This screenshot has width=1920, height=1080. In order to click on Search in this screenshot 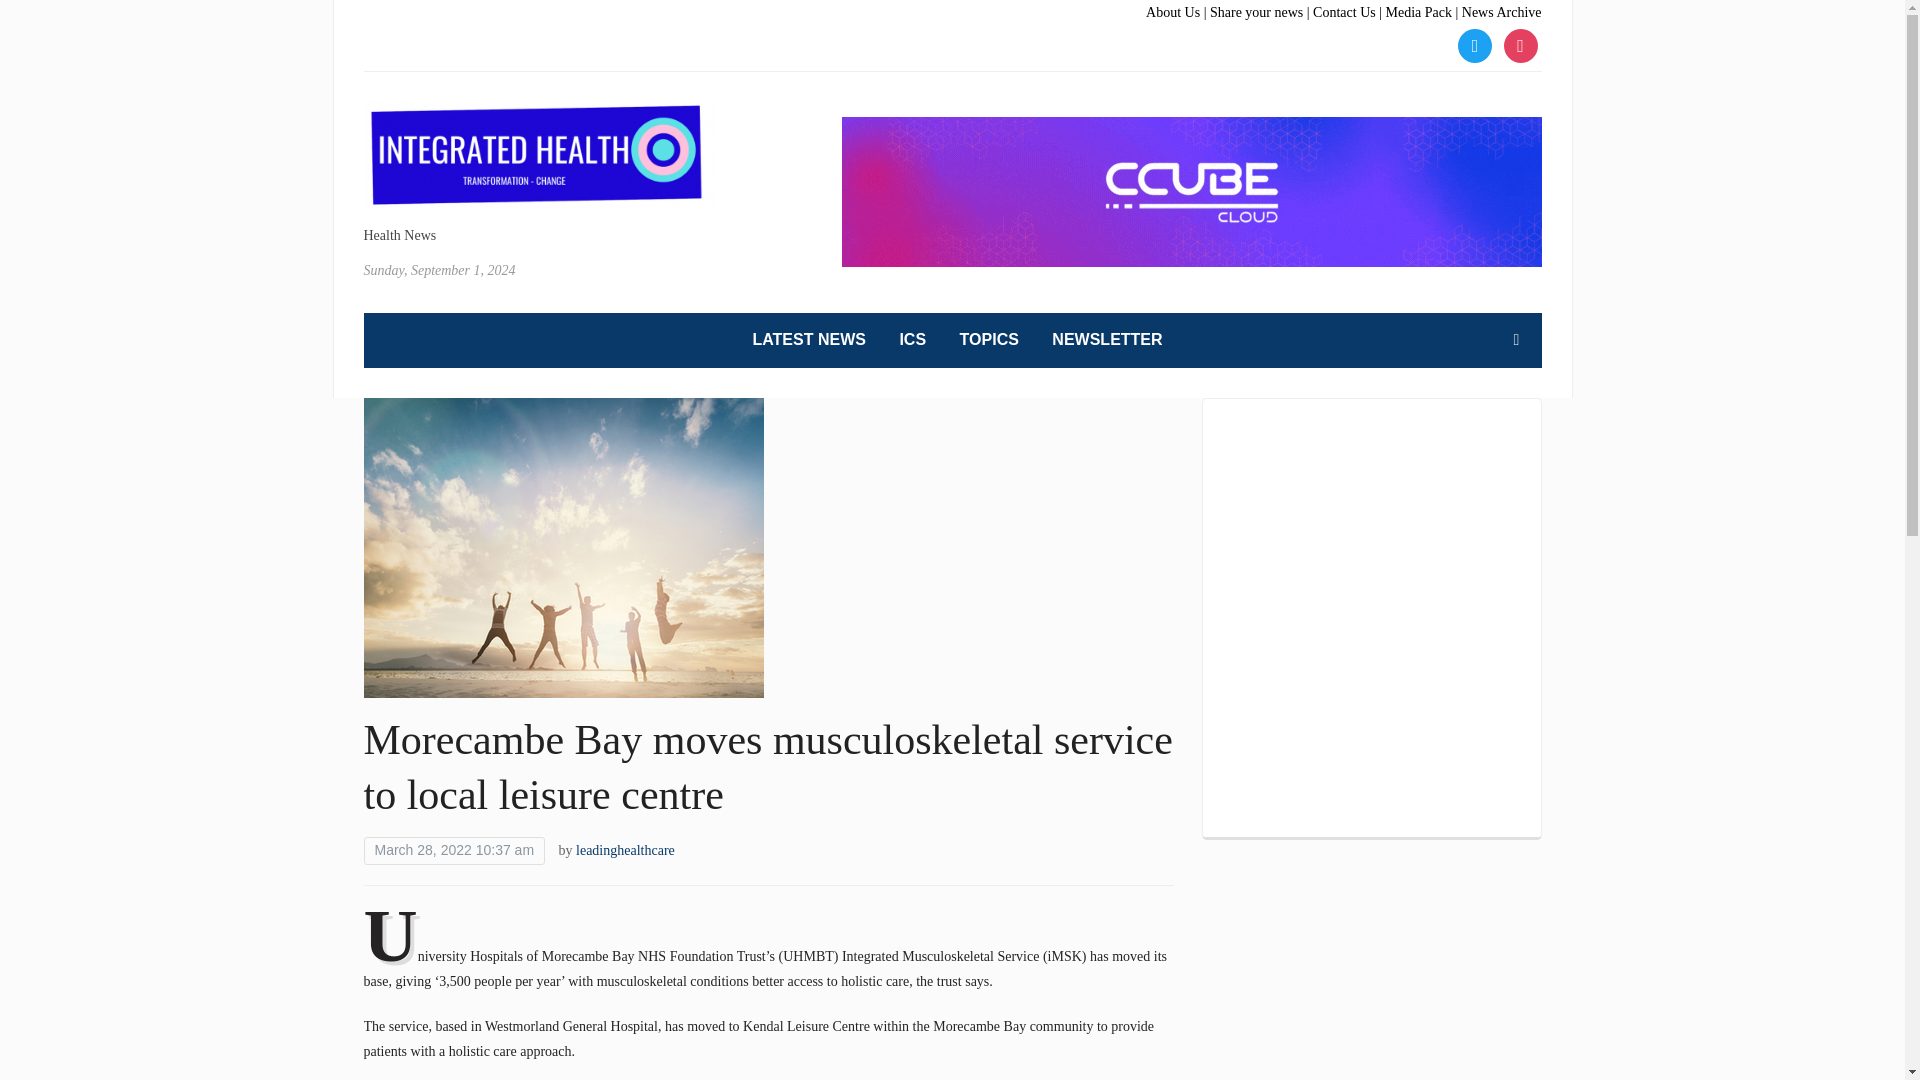, I will do `click(1516, 339)`.